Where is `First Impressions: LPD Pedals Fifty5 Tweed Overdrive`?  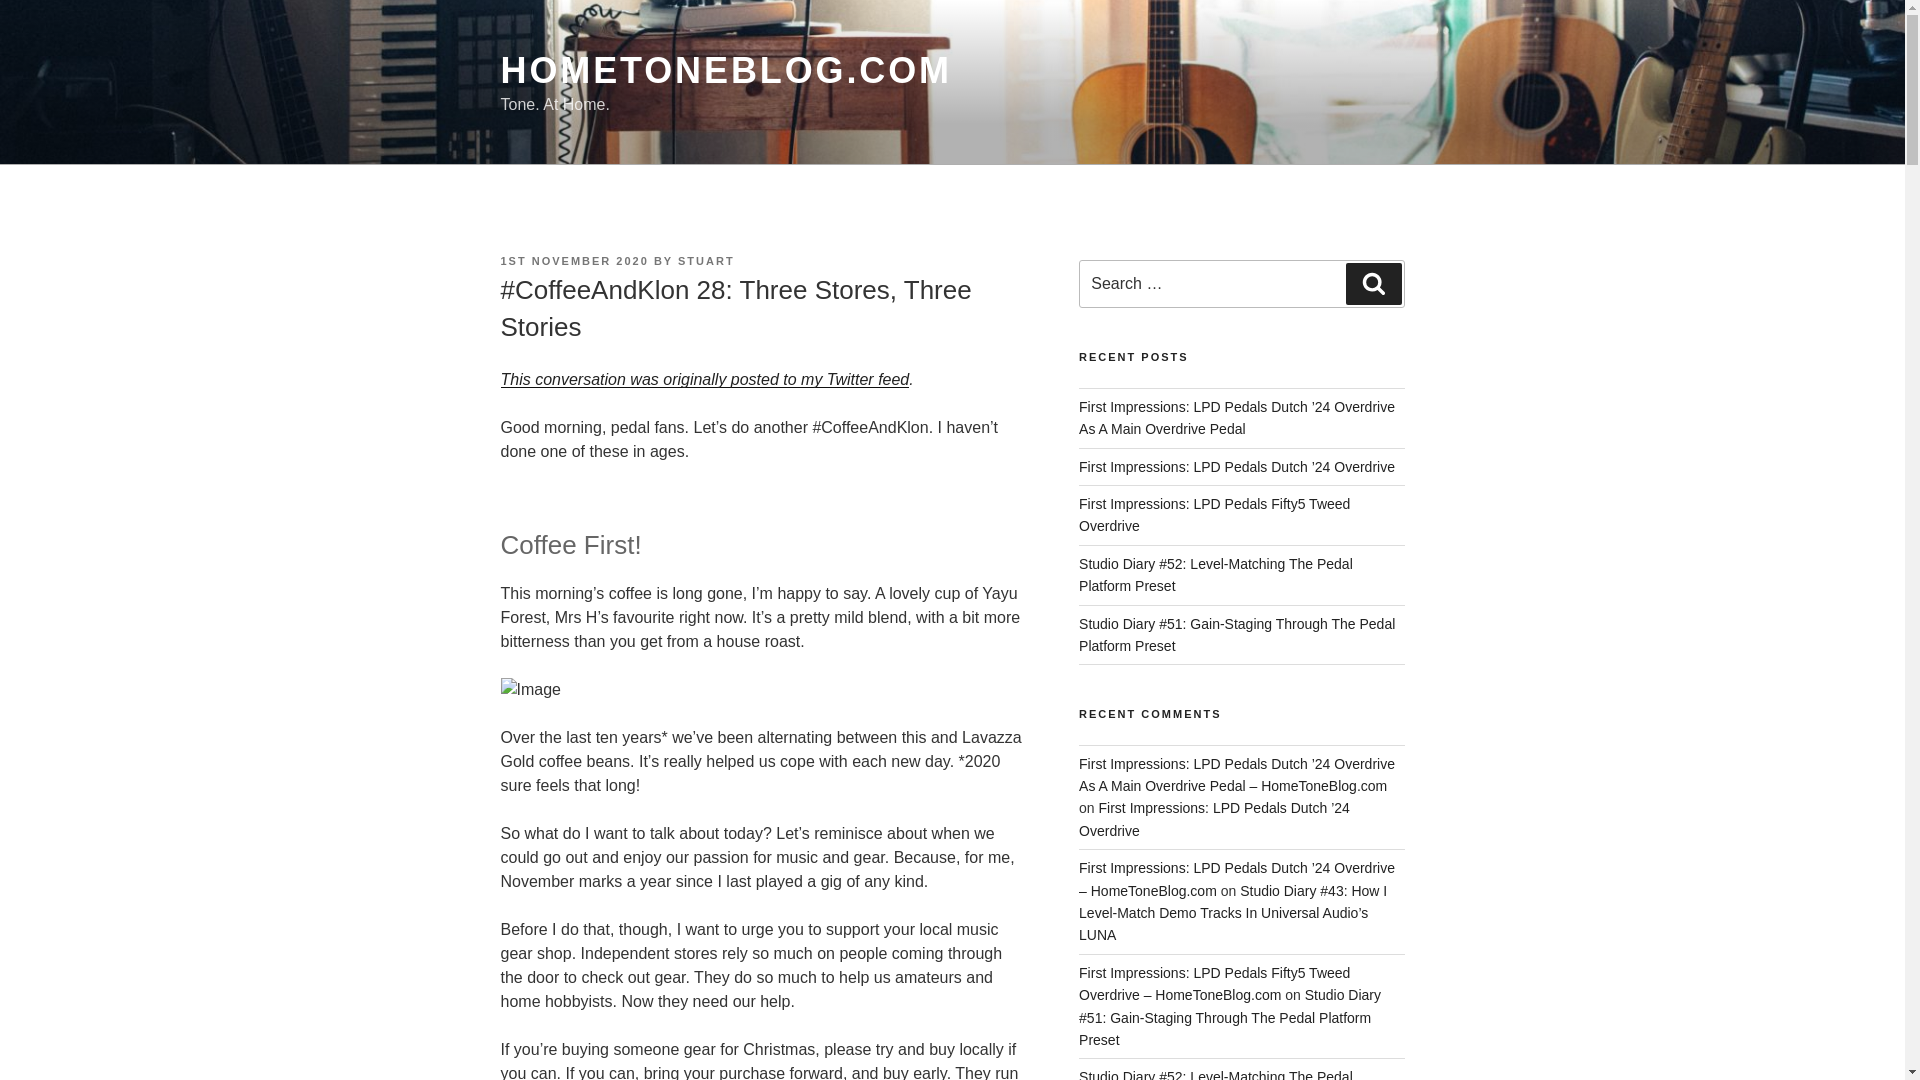
First Impressions: LPD Pedals Fifty5 Tweed Overdrive is located at coordinates (1214, 514).